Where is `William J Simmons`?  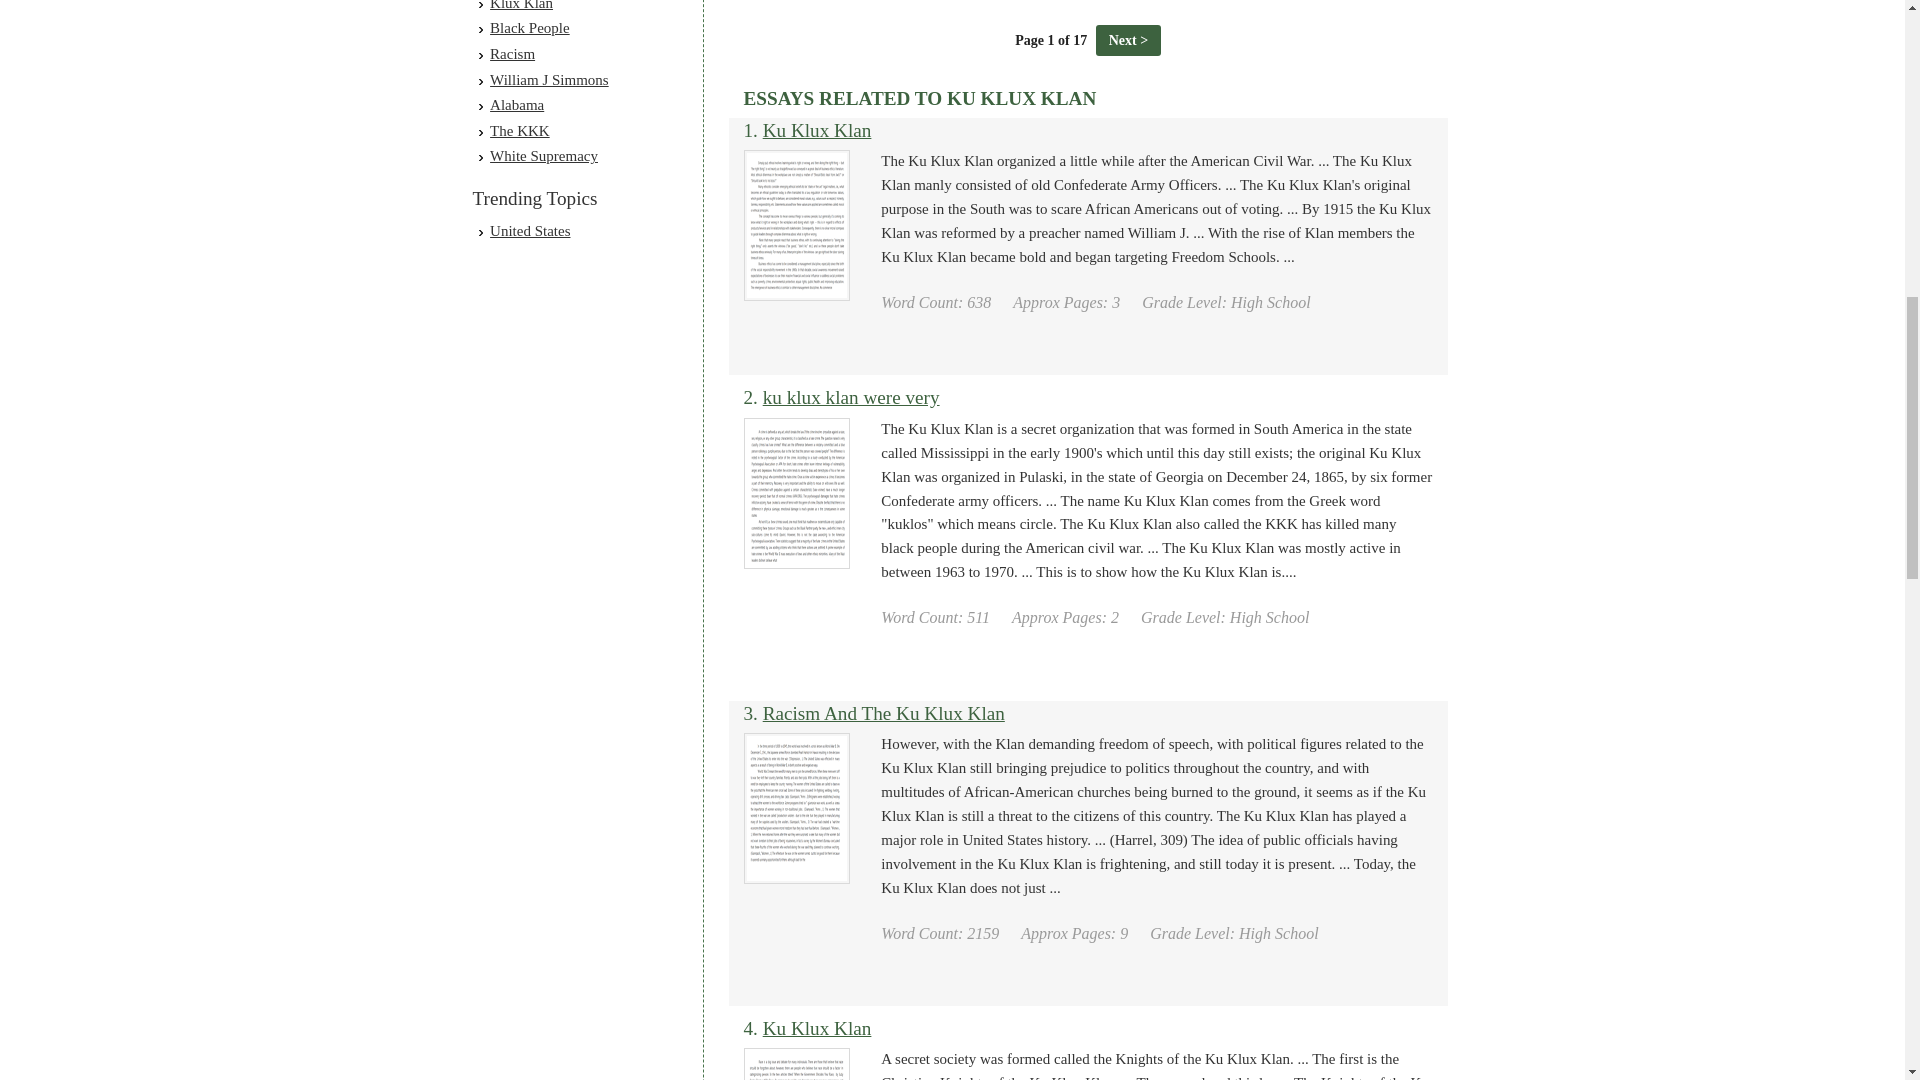 William J Simmons is located at coordinates (548, 80).